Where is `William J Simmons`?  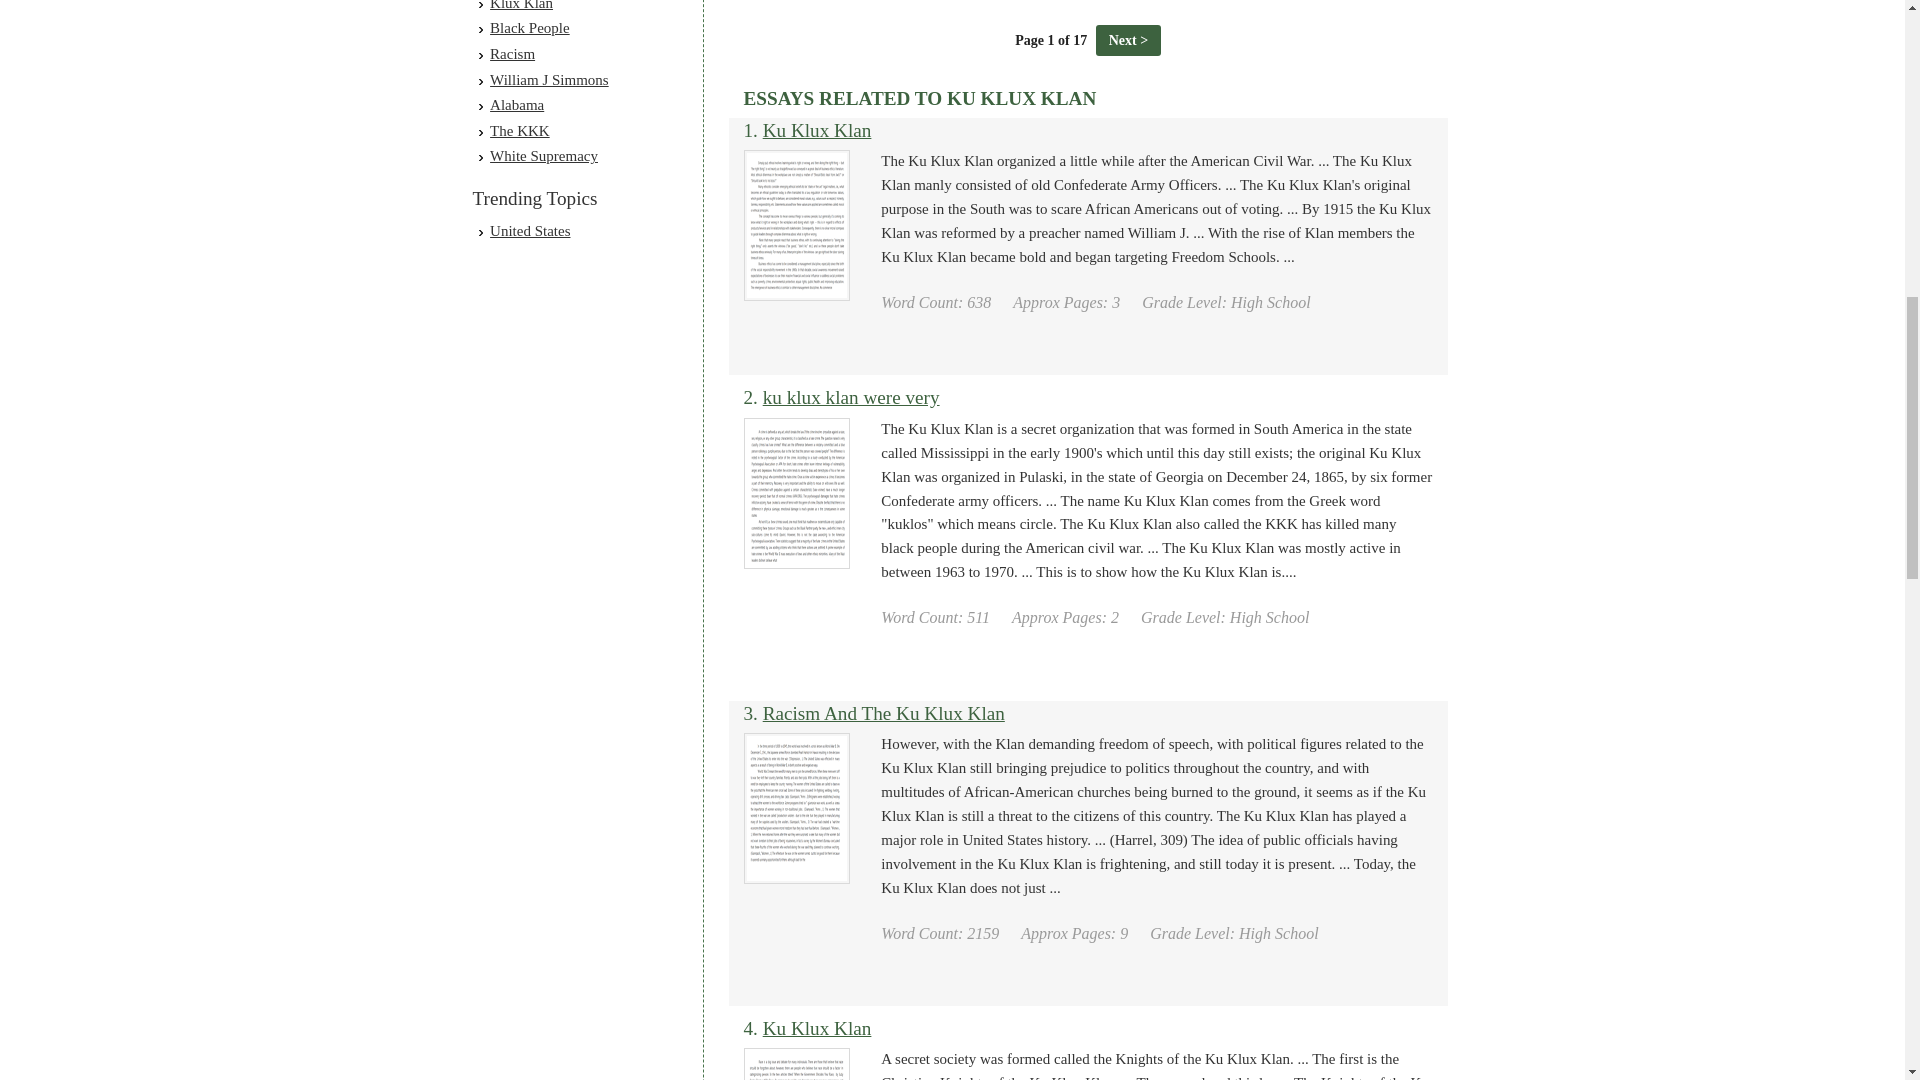 William J Simmons is located at coordinates (548, 80).